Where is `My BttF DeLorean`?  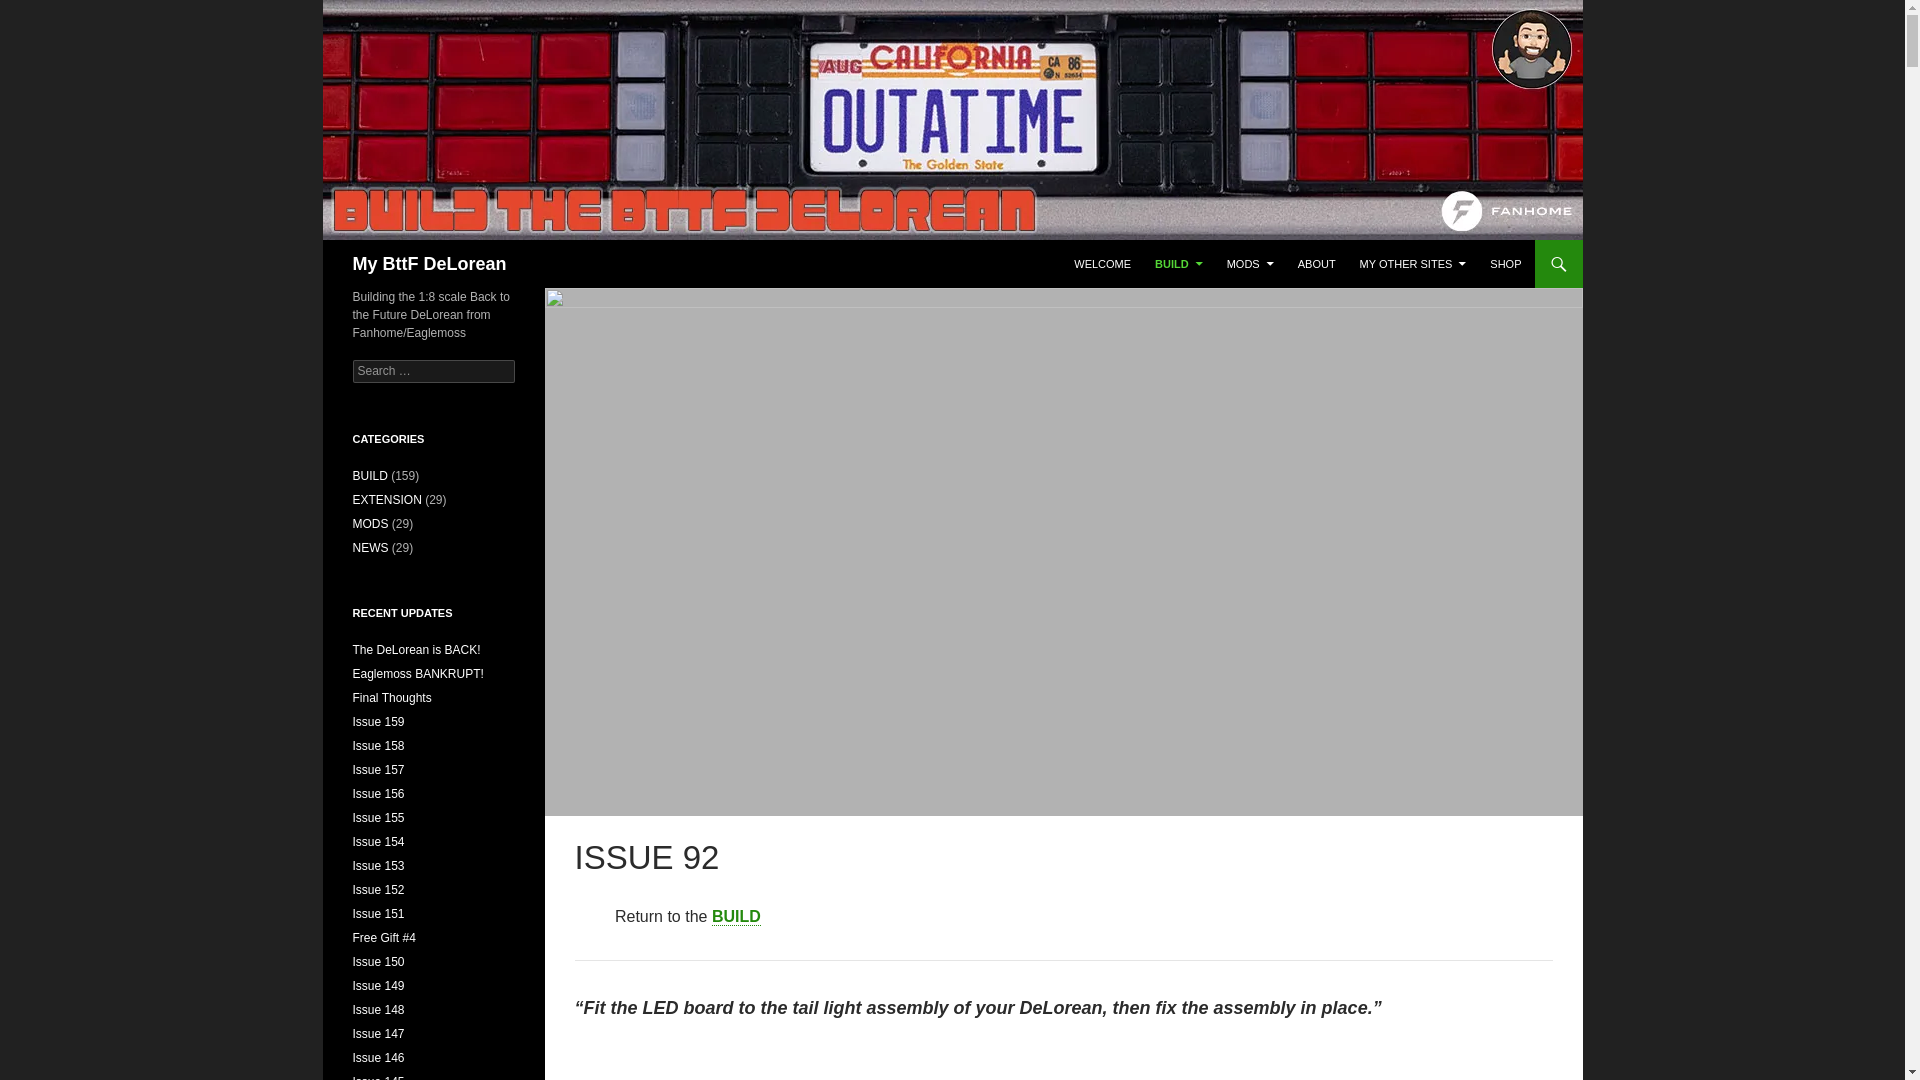
My BttF DeLorean is located at coordinates (428, 264).